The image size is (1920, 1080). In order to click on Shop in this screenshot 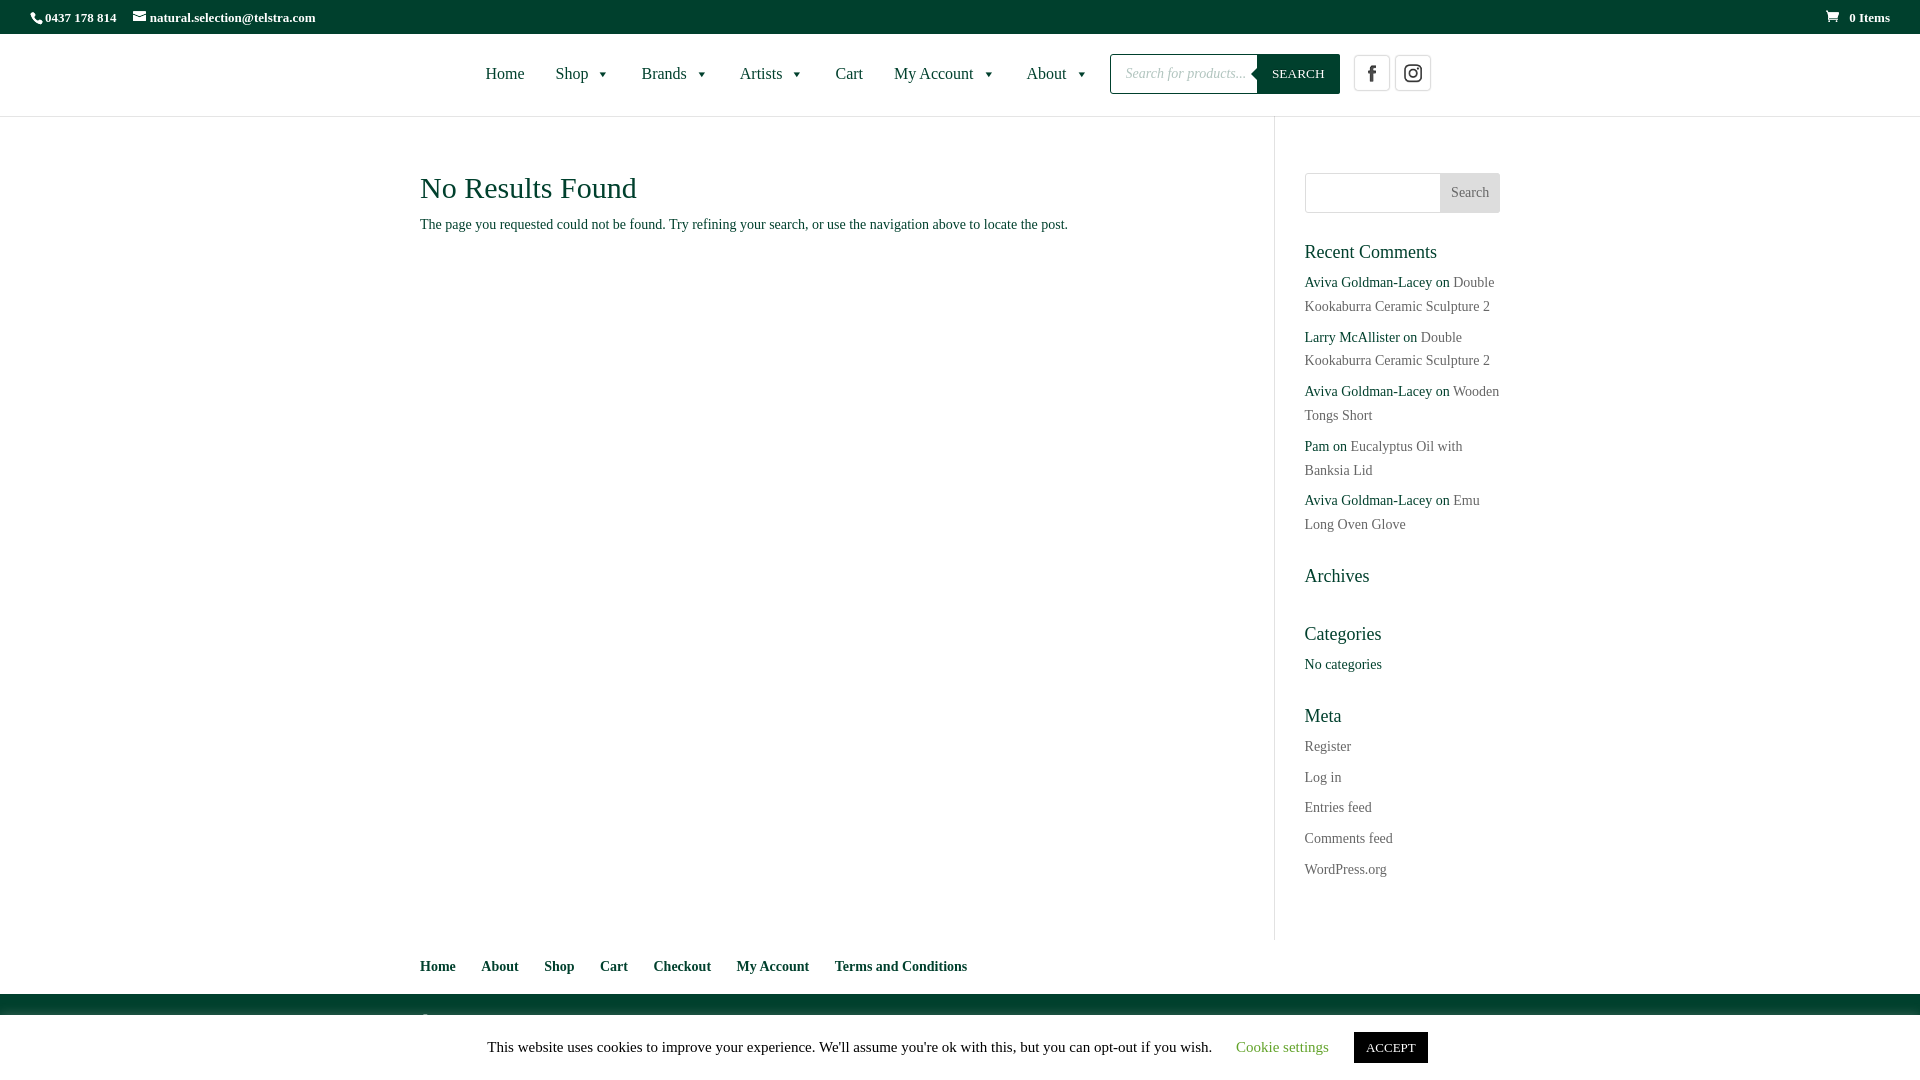, I will do `click(584, 74)`.